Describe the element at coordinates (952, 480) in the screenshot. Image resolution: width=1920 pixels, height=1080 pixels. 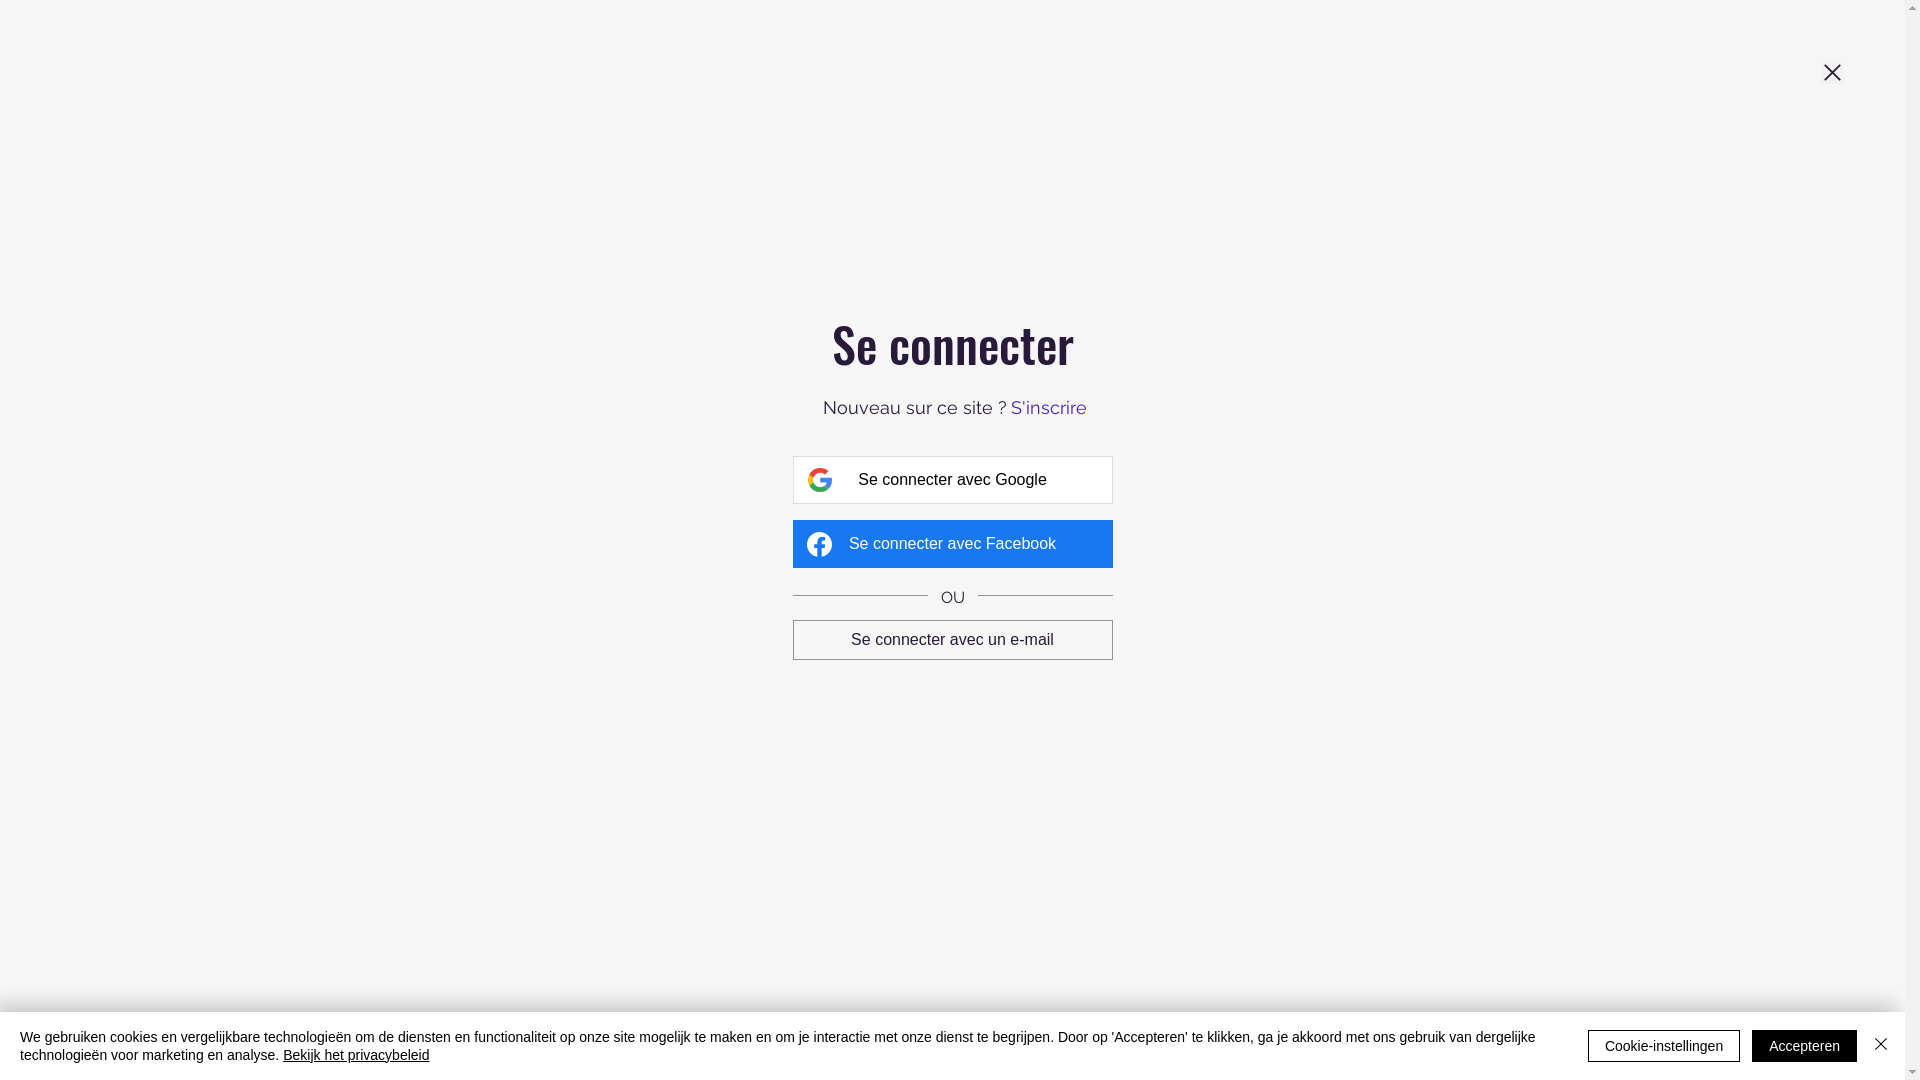
I see `Se connecter avec Google` at that location.